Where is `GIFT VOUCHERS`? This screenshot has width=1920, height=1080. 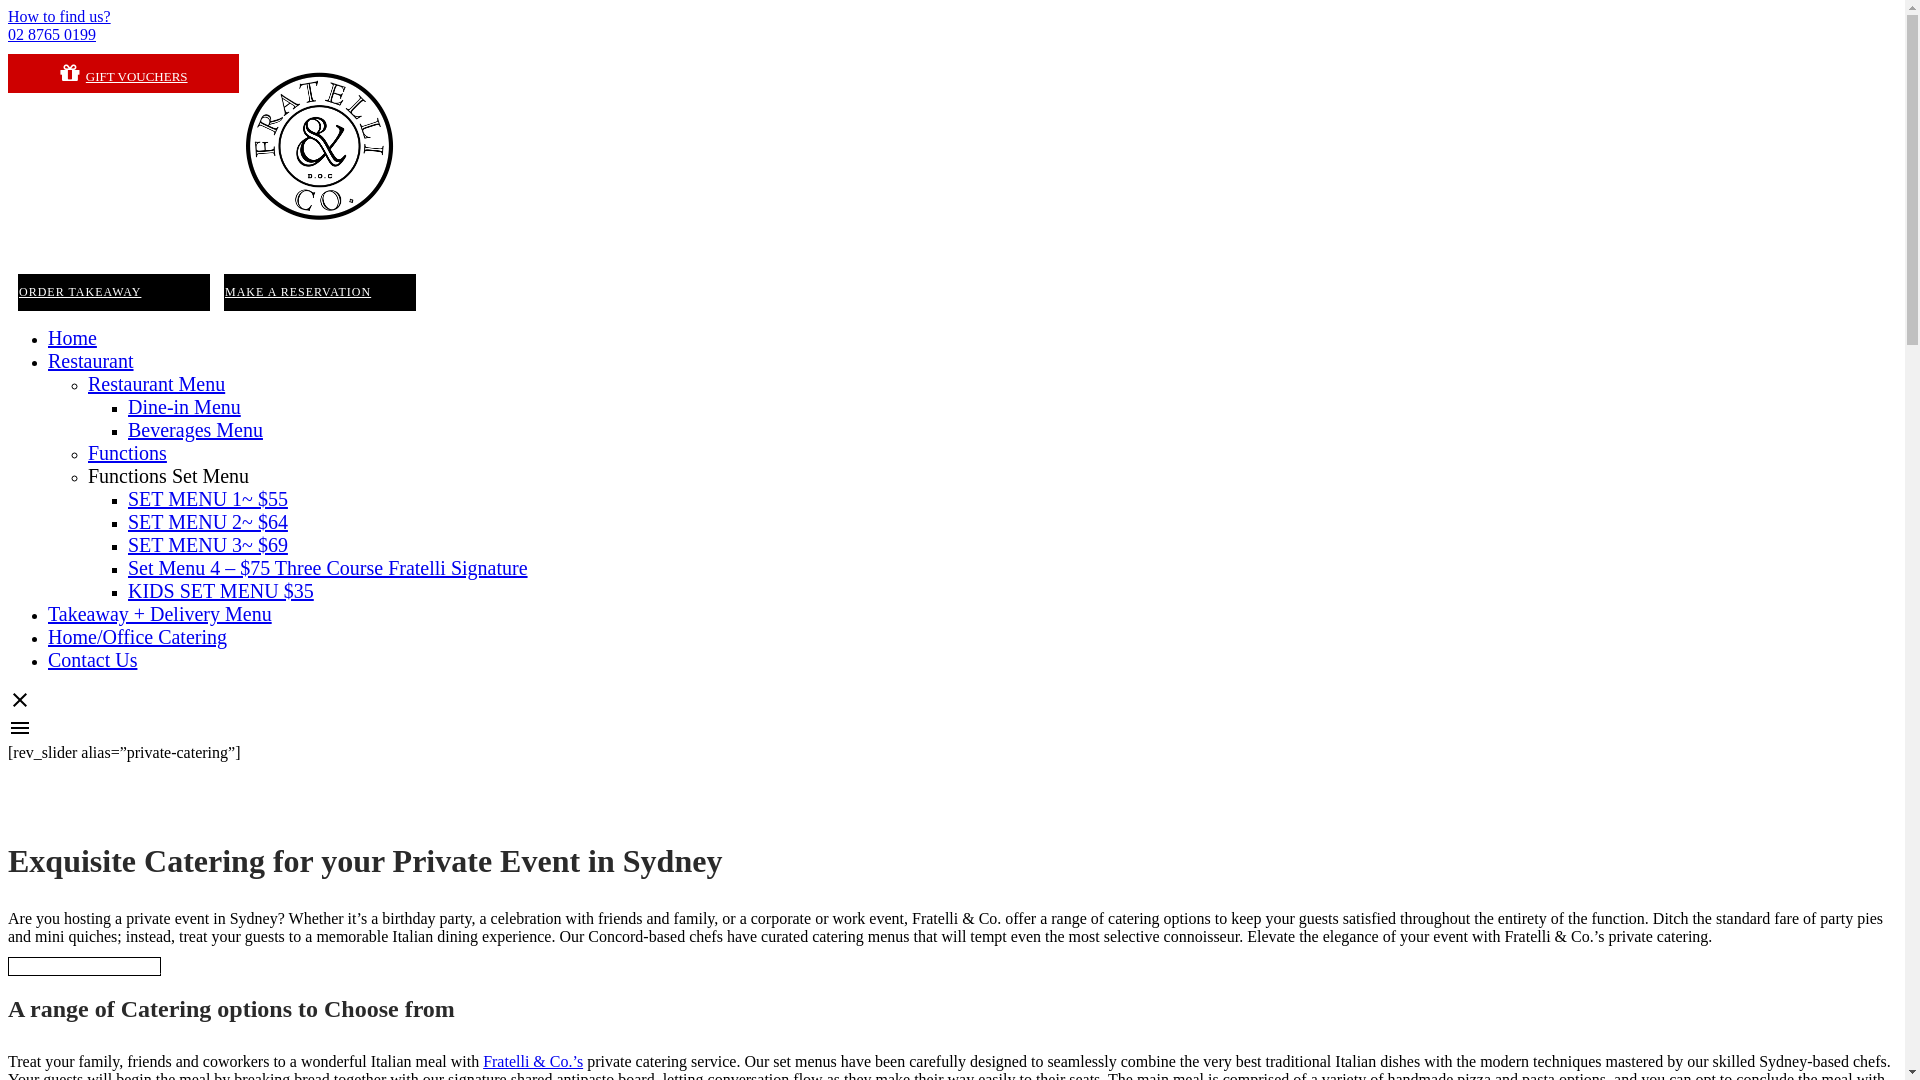 GIFT VOUCHERS is located at coordinates (124, 74).